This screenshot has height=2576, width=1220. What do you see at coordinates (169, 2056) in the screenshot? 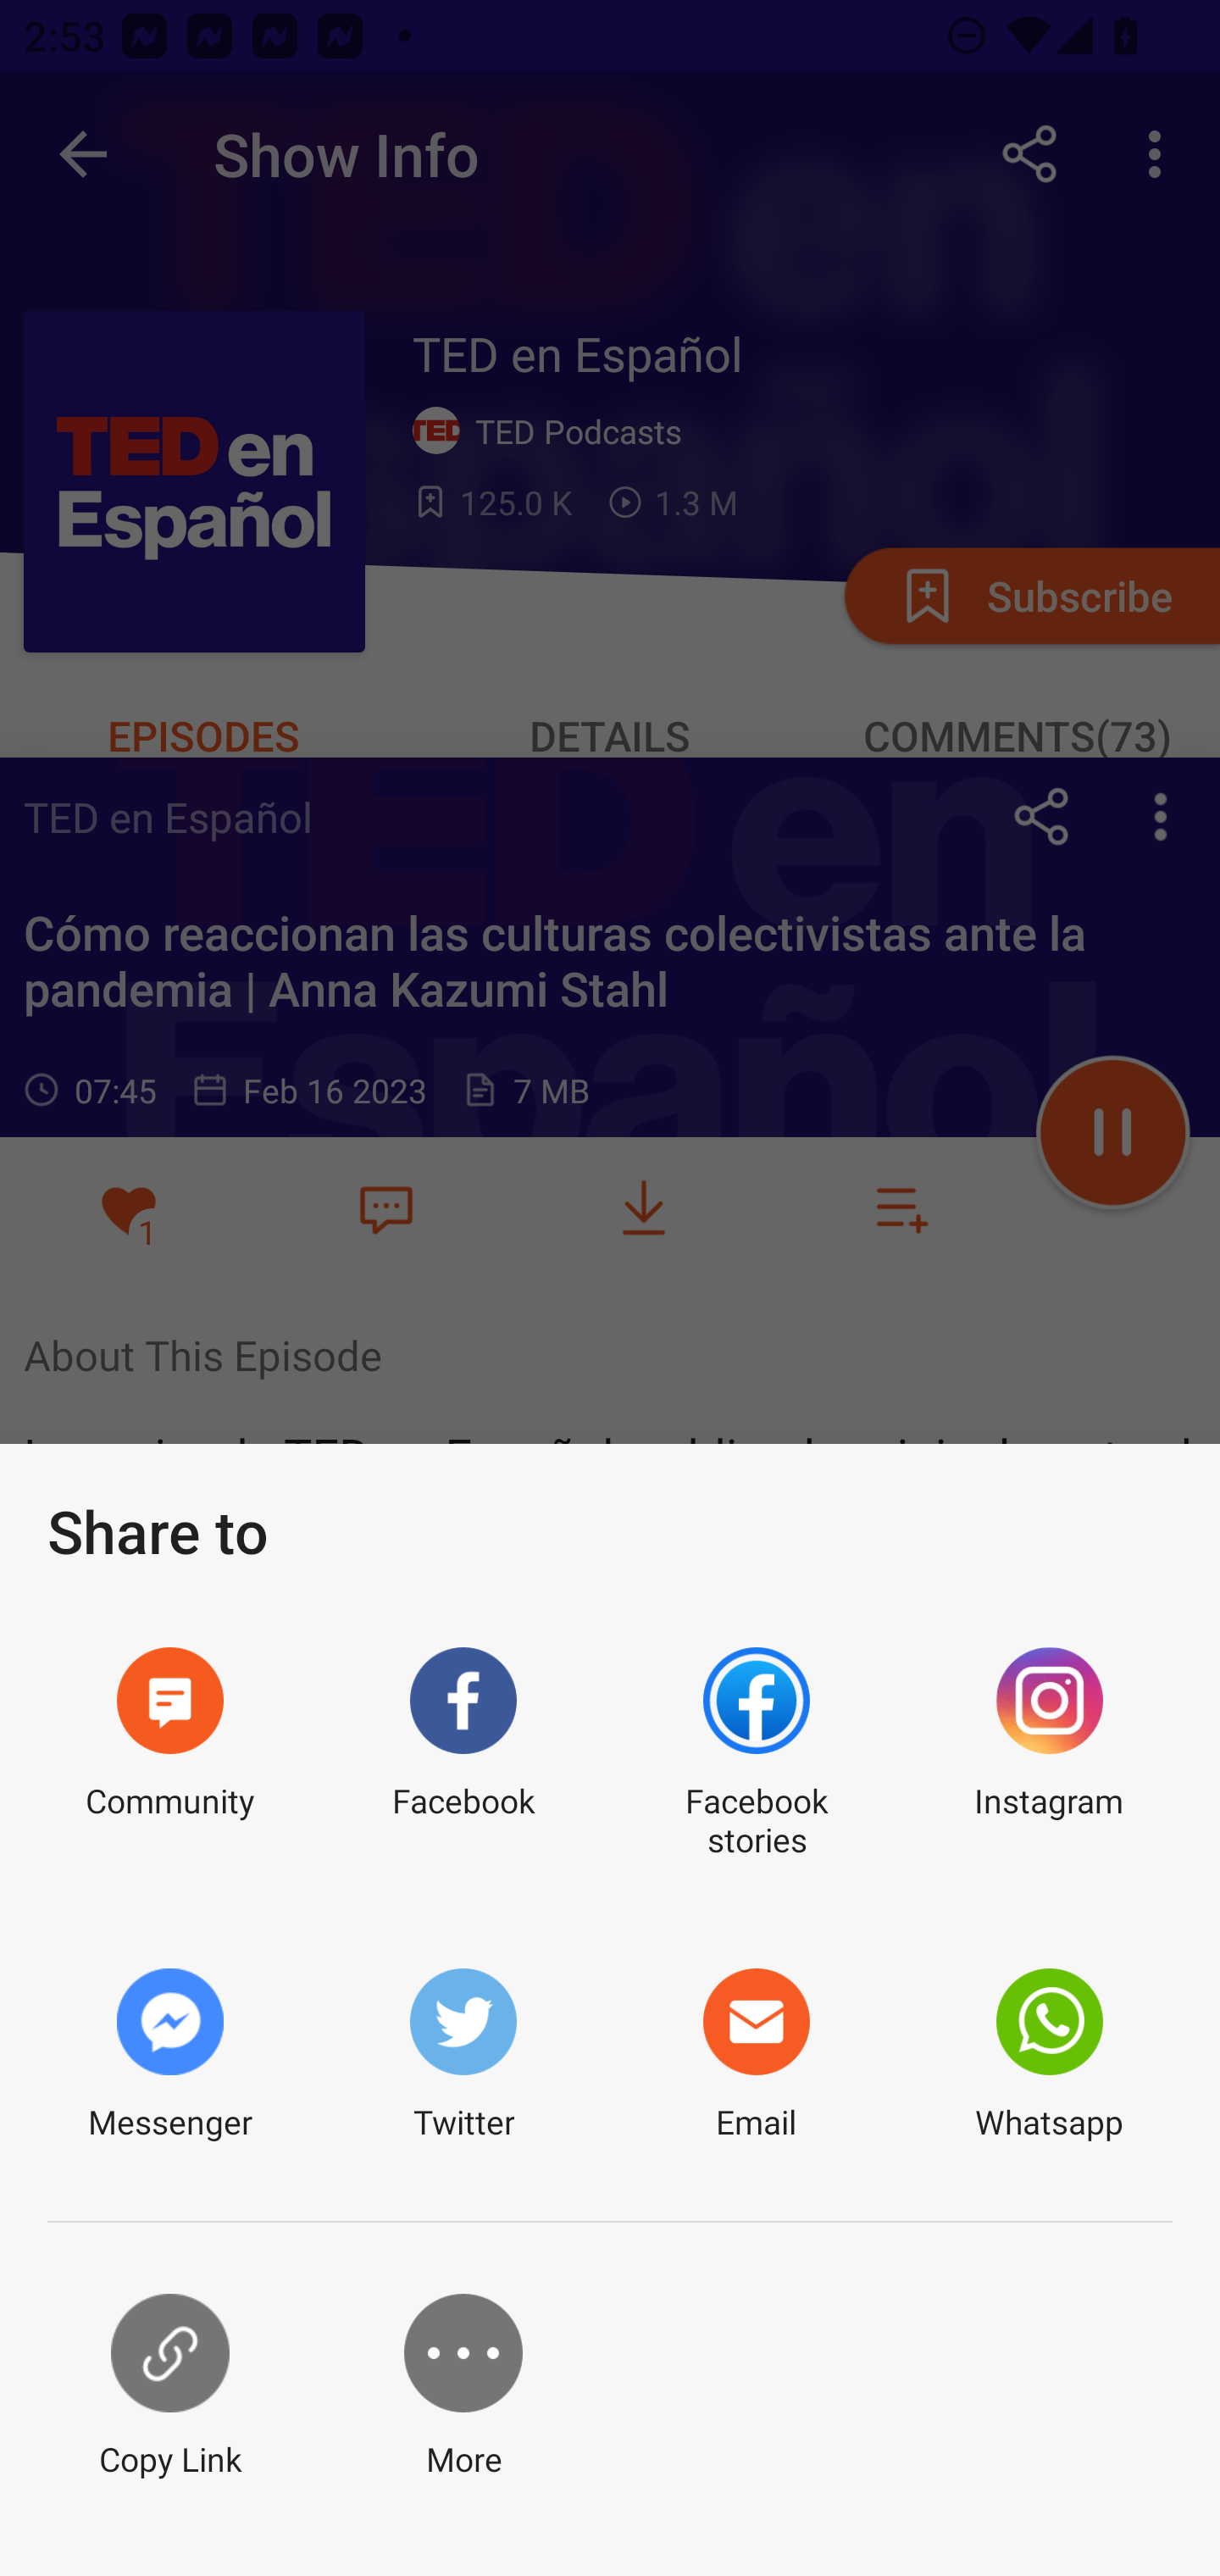
I see `Messenger` at bounding box center [169, 2056].